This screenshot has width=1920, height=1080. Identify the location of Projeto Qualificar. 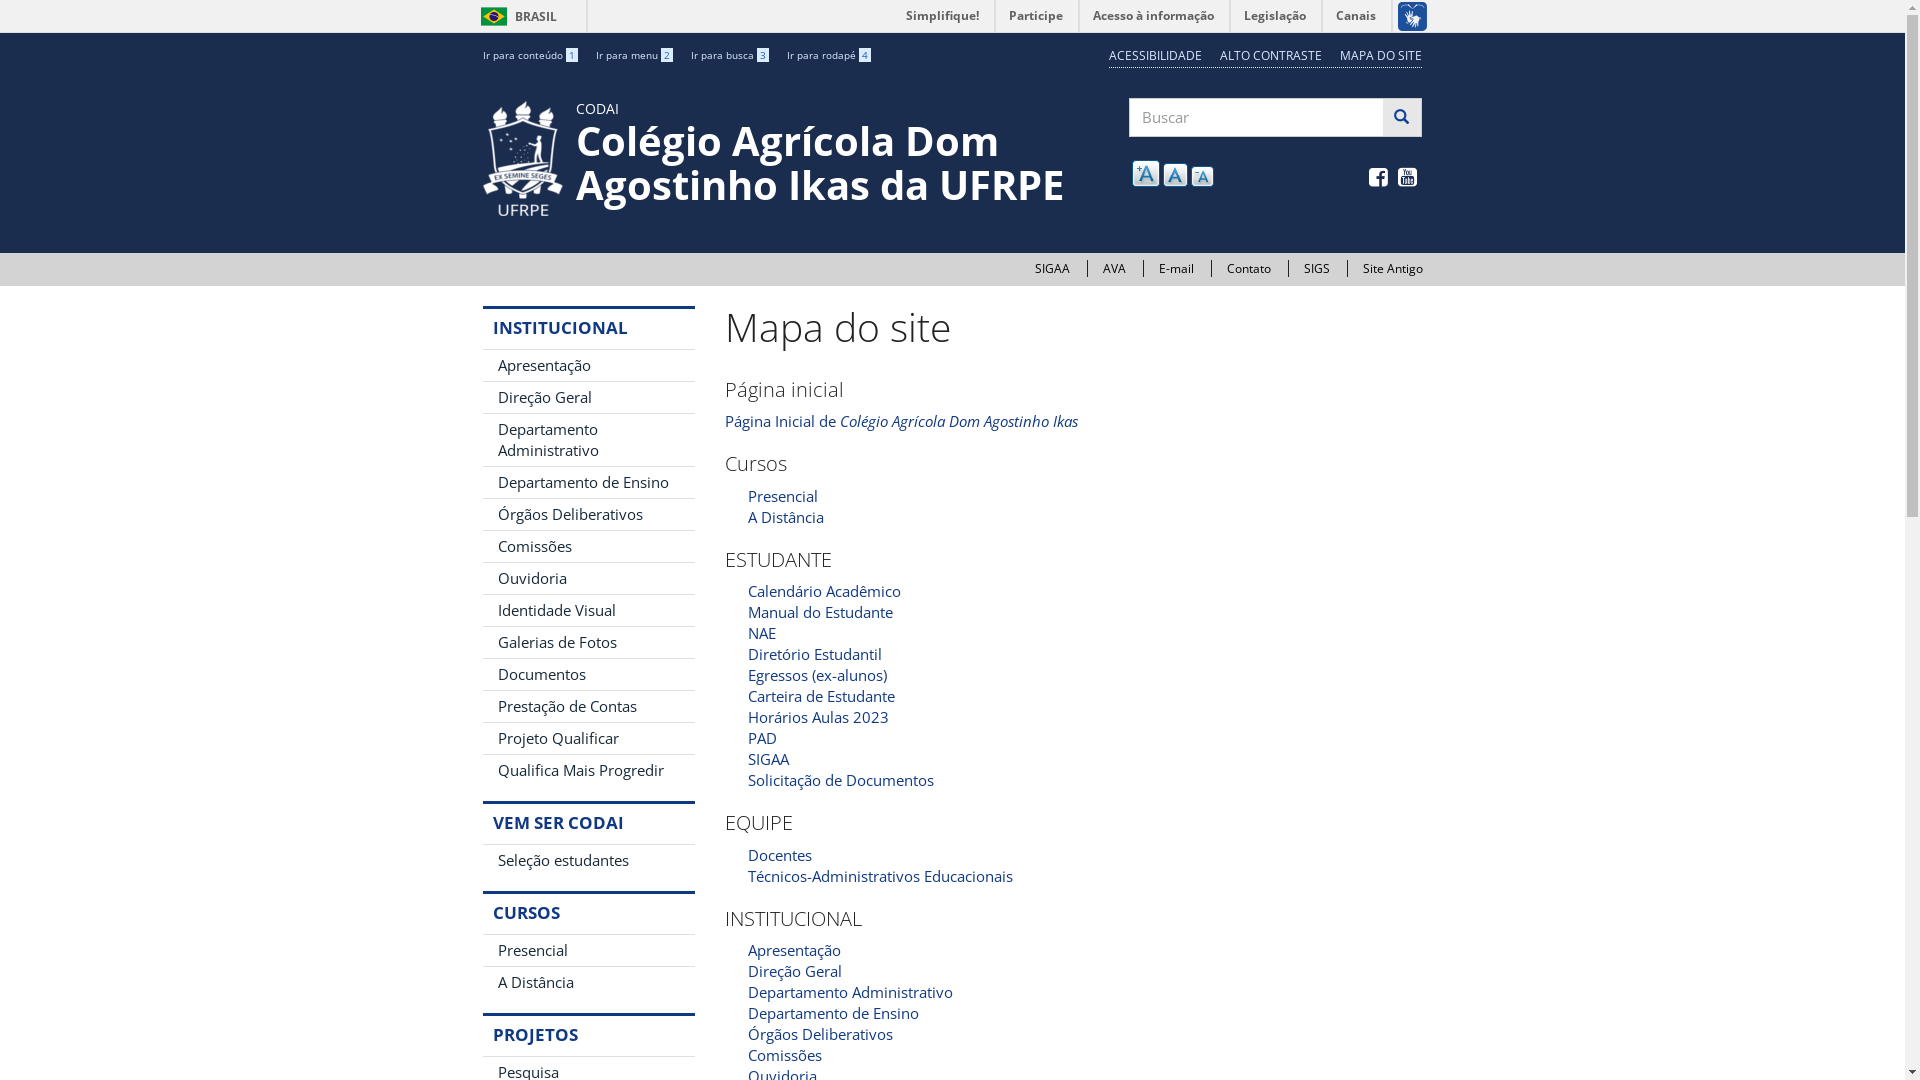
(588, 738).